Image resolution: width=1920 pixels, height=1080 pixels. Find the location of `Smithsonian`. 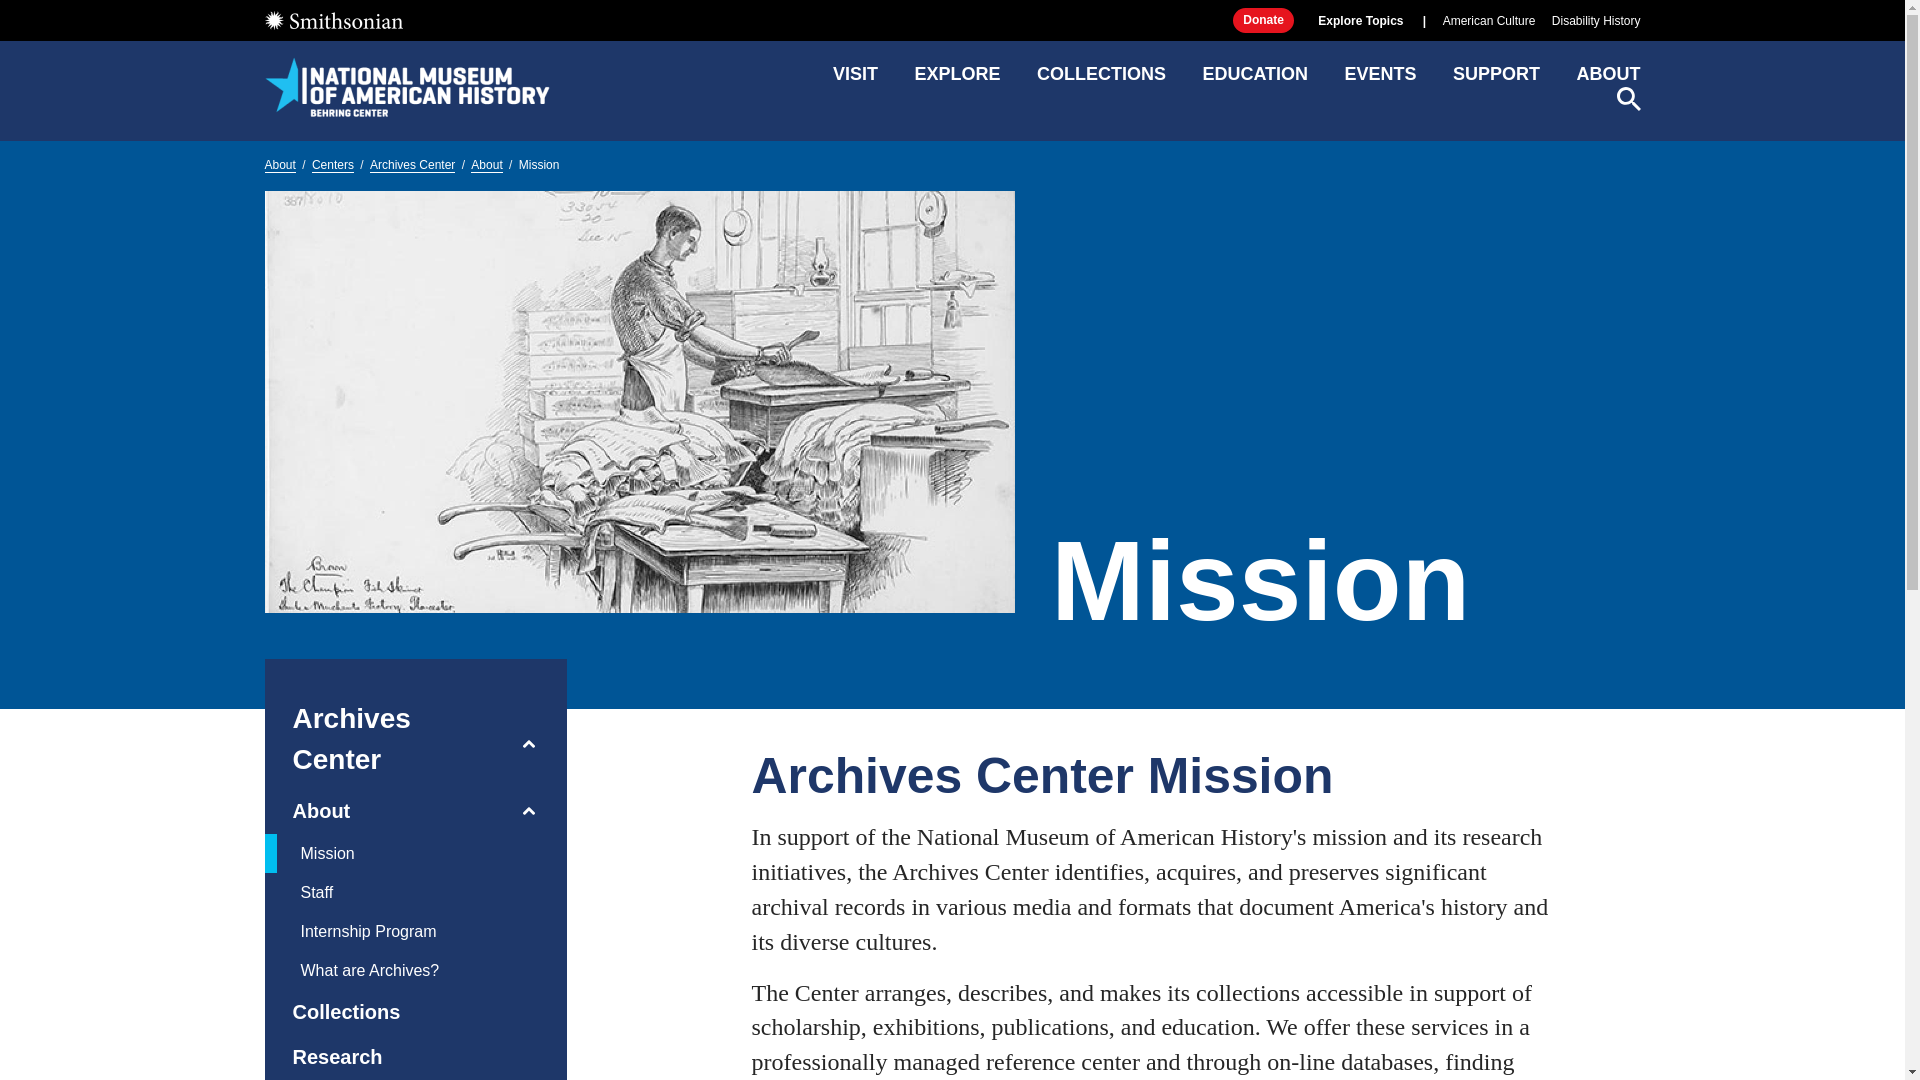

Smithsonian is located at coordinates (332, 20).